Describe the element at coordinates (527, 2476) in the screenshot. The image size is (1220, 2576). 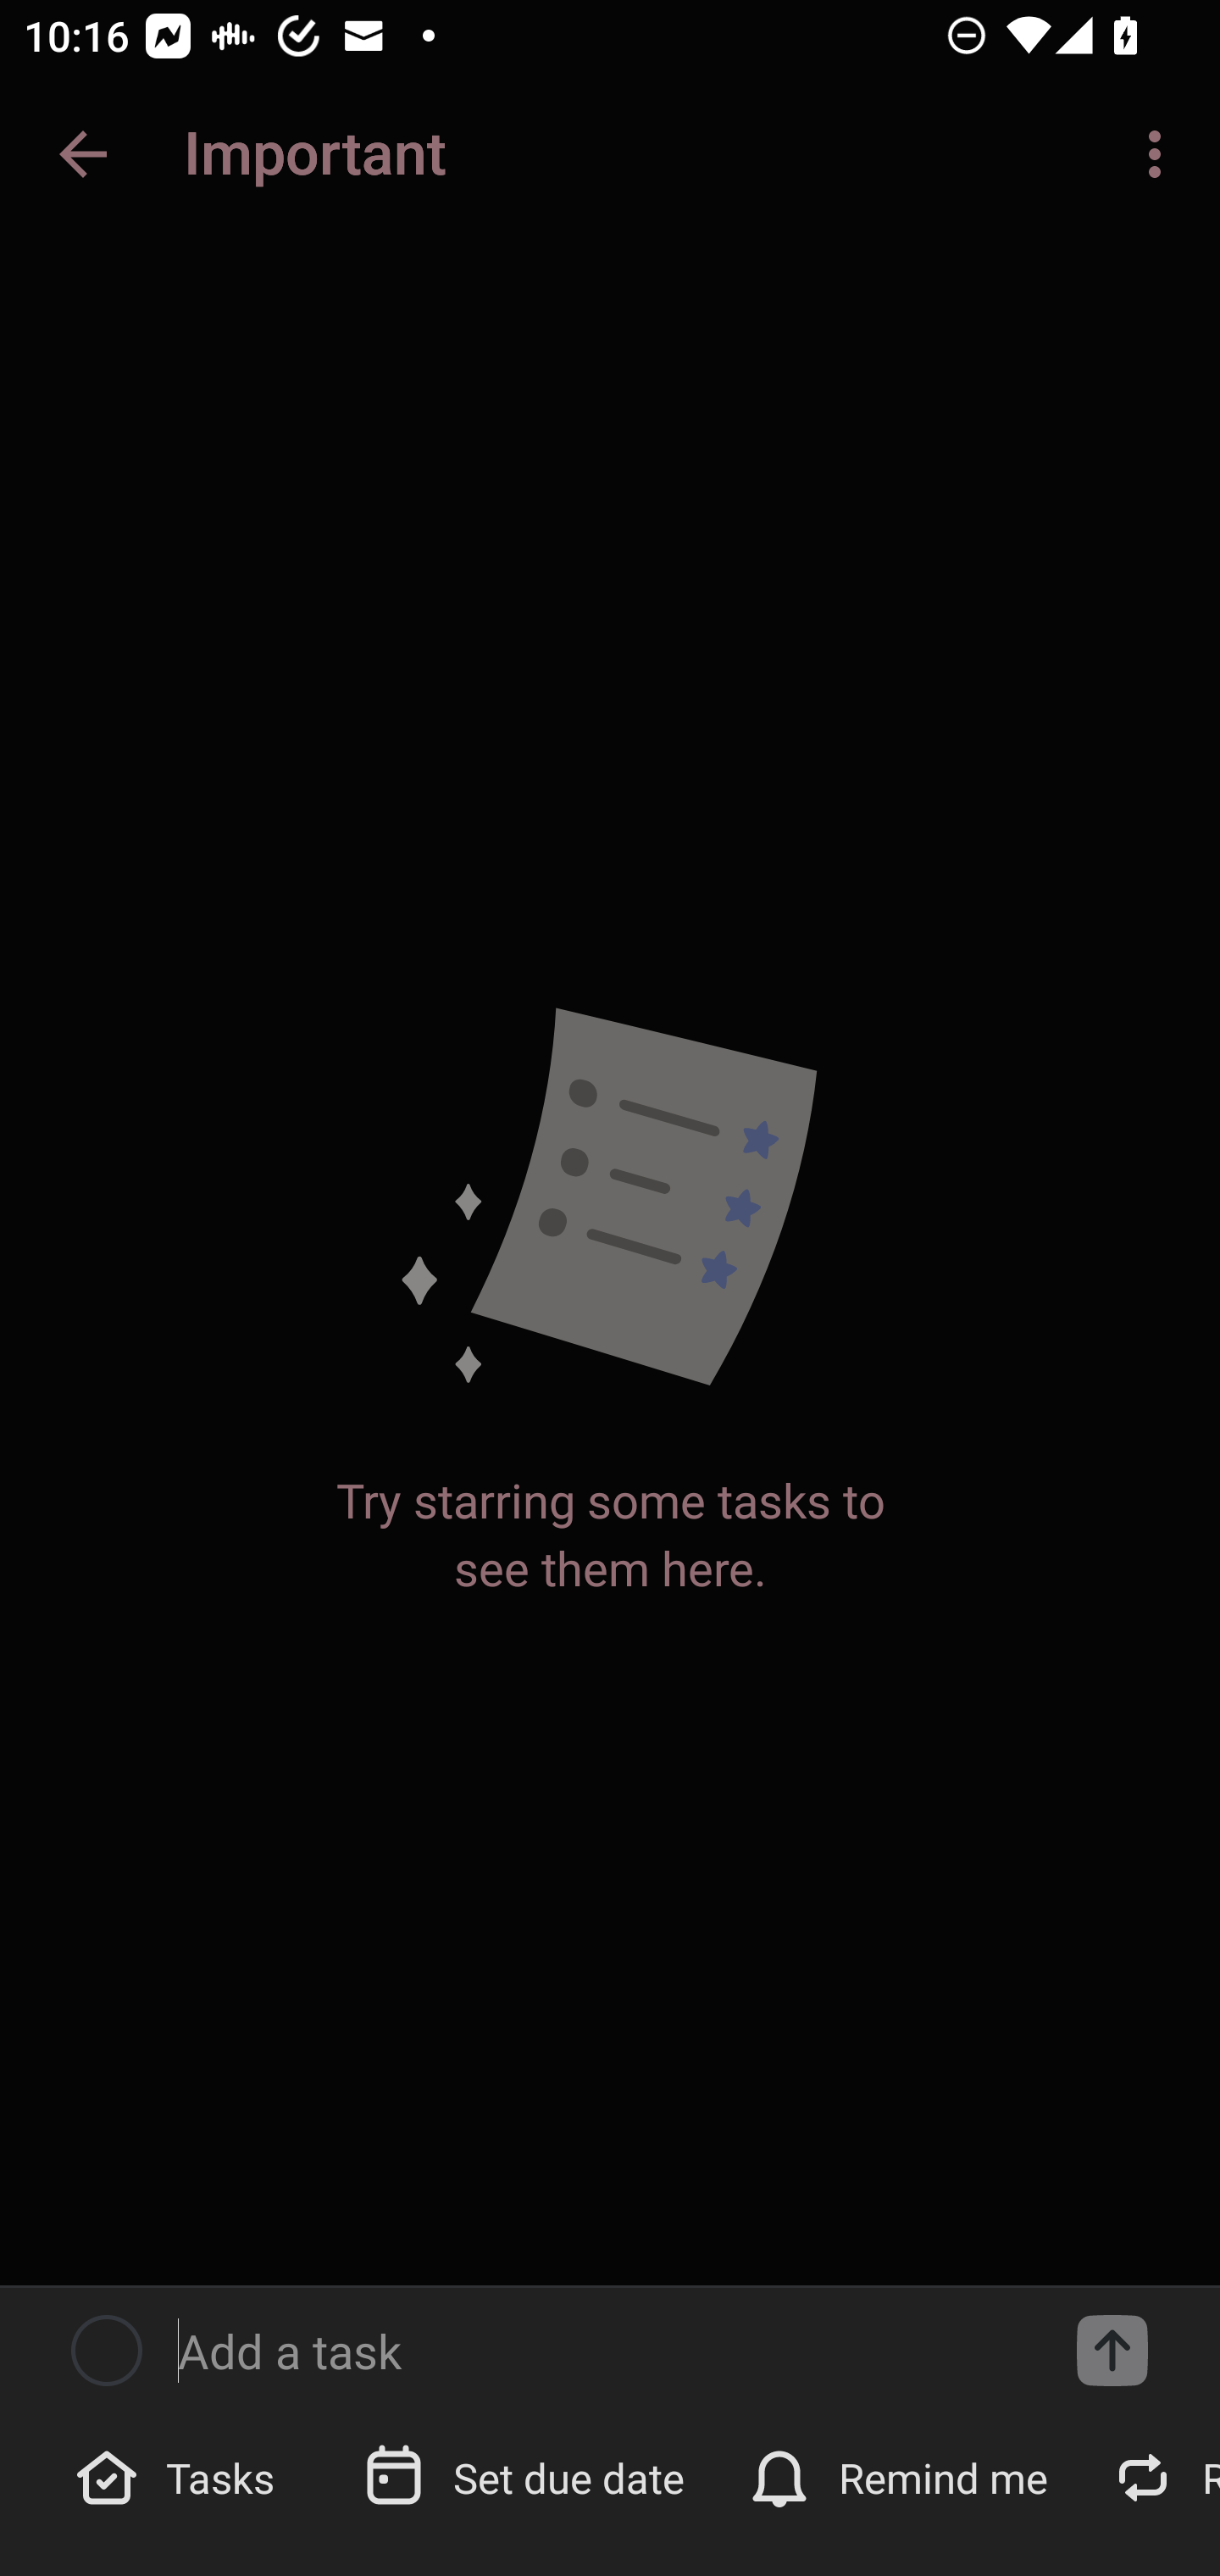
I see `Set due date` at that location.